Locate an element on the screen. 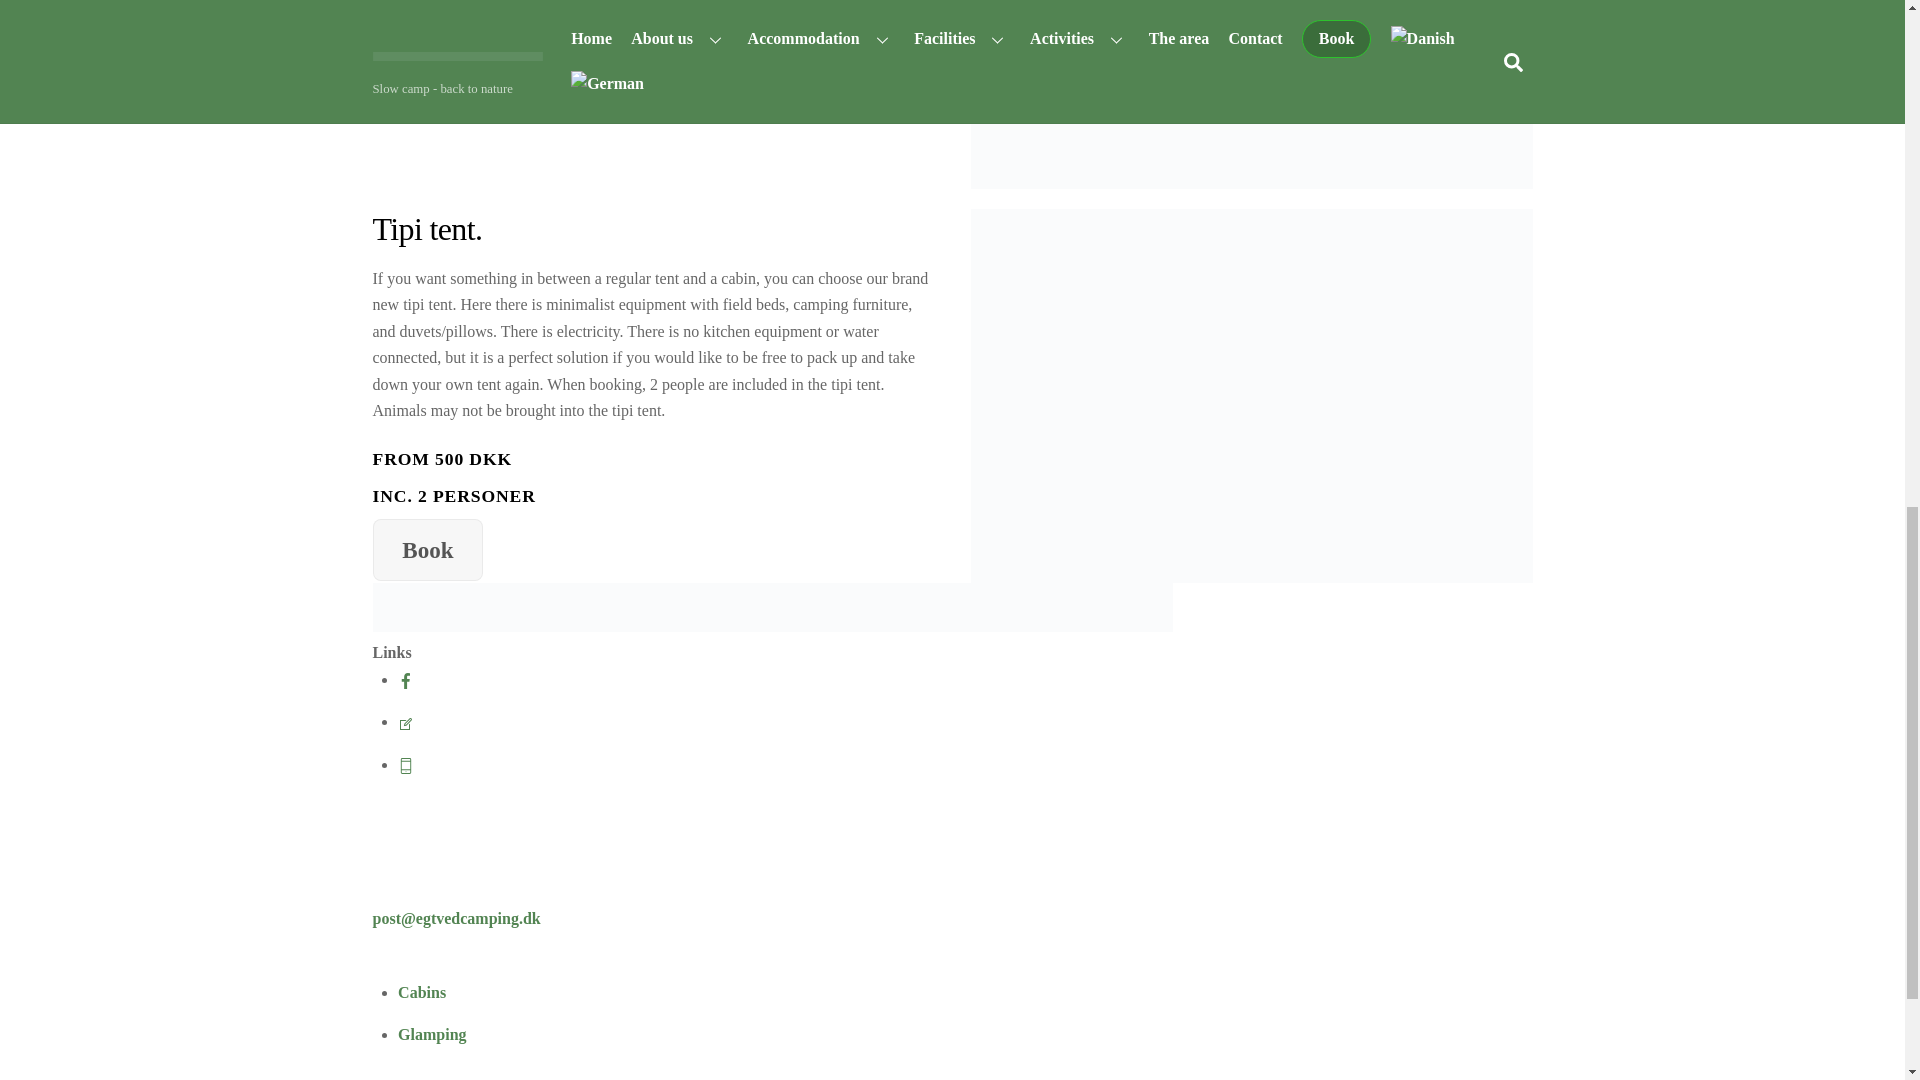 This screenshot has width=1920, height=1080. Book is located at coordinates (428, 56).